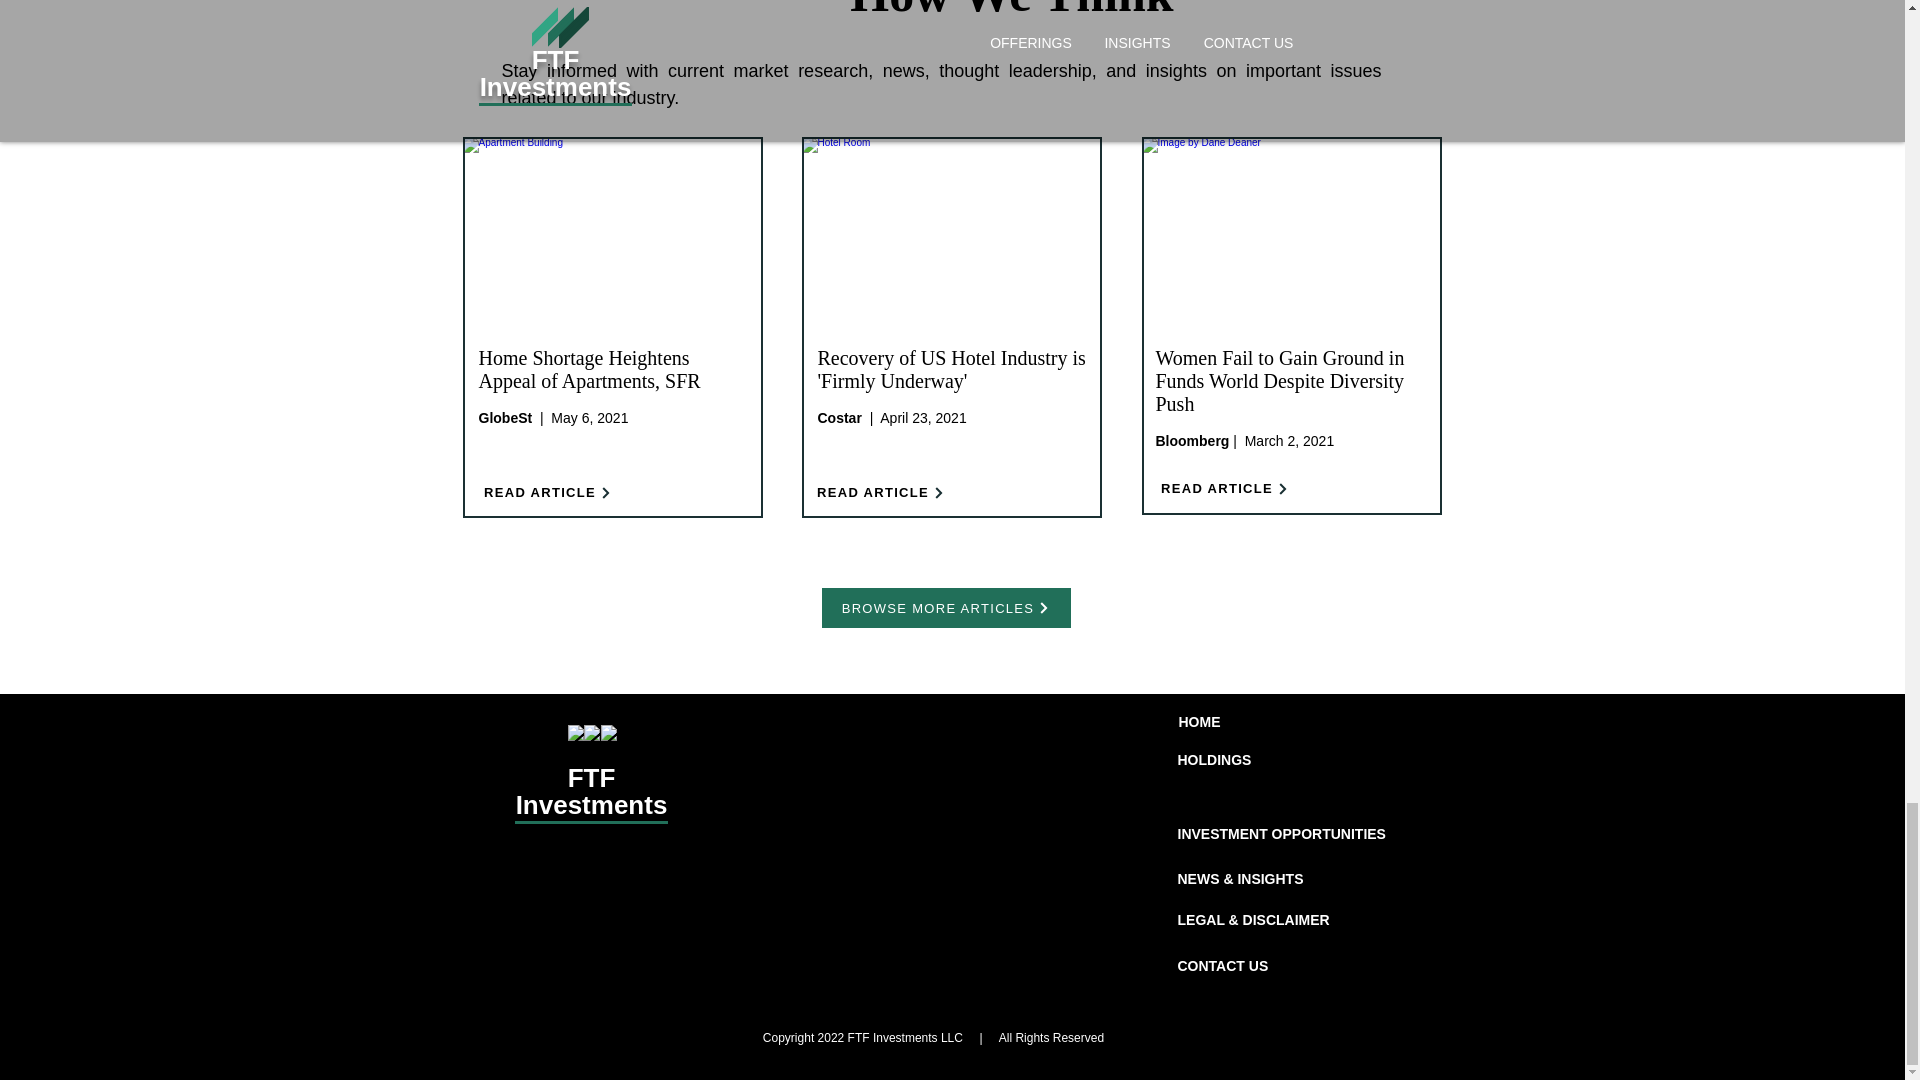 The image size is (1920, 1080). What do you see at coordinates (1214, 760) in the screenshot?
I see `HOLDINGS` at bounding box center [1214, 760].